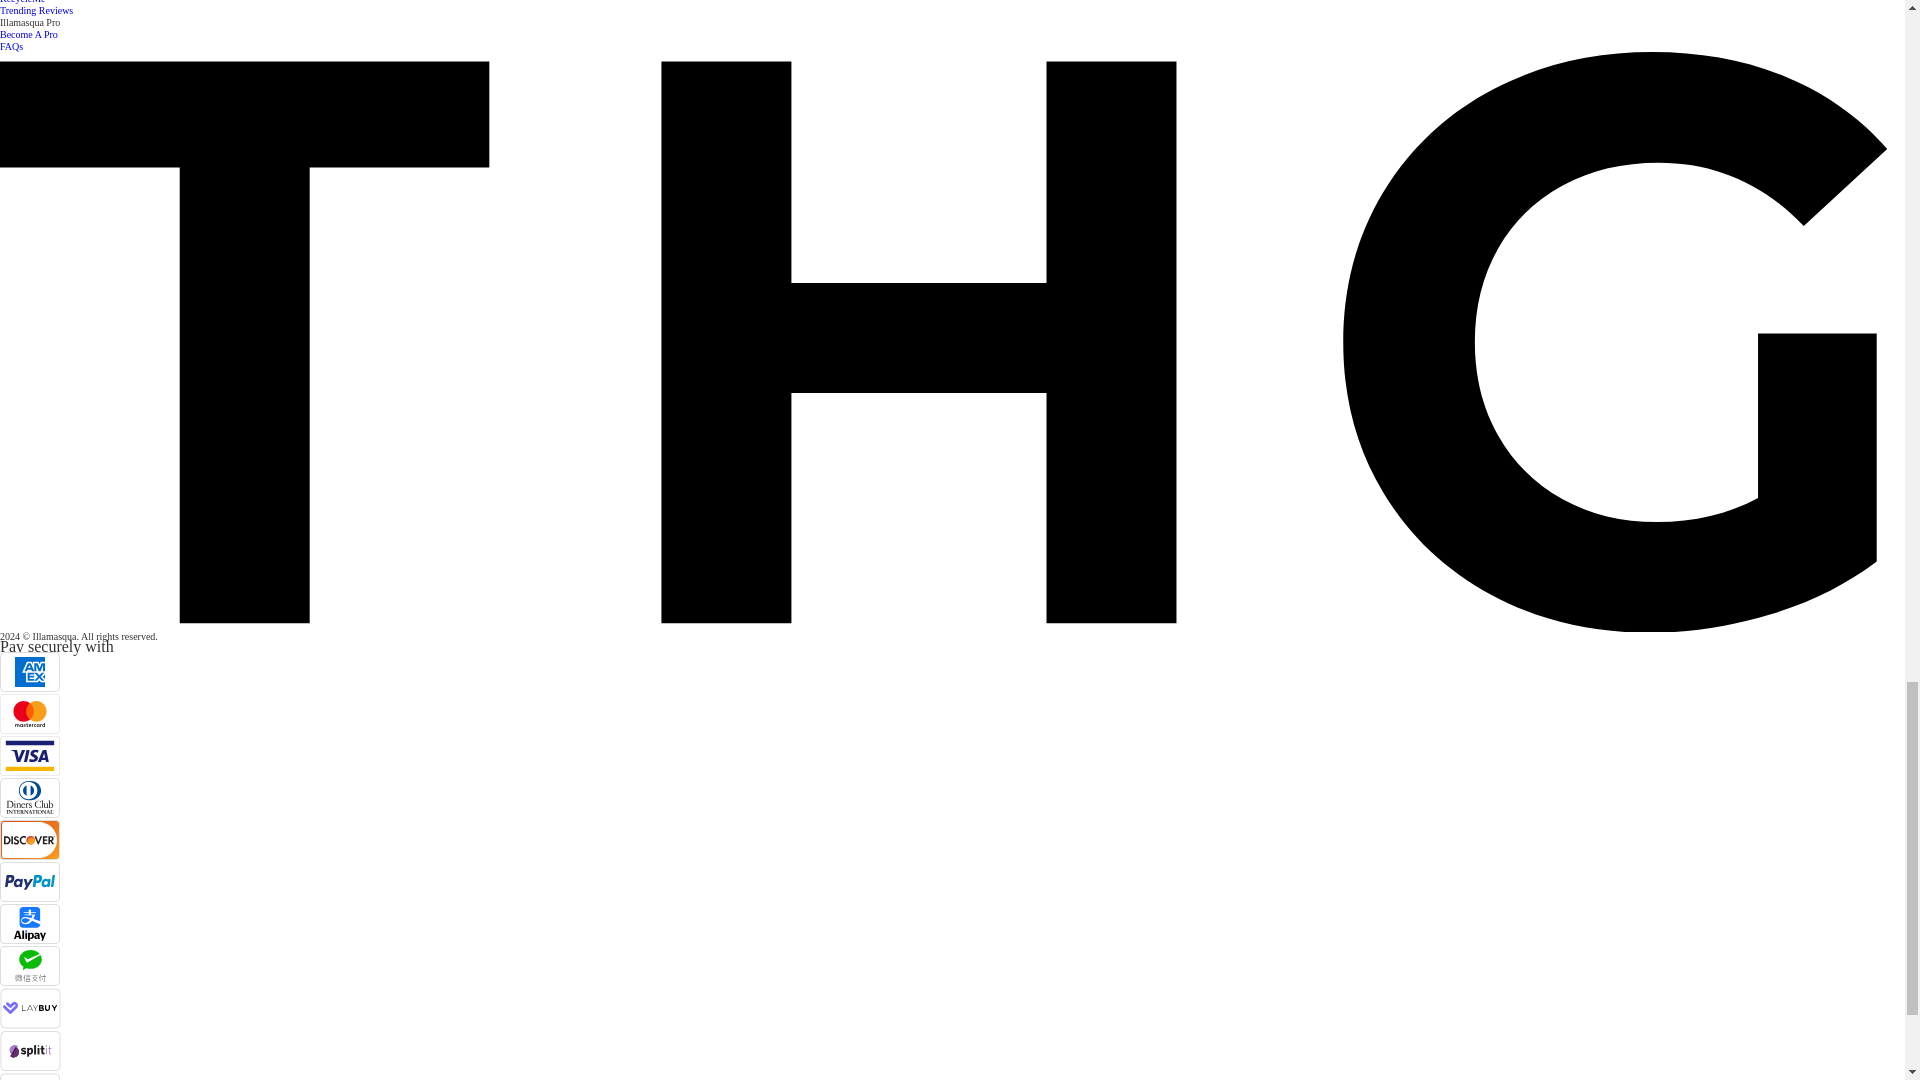 This screenshot has width=1920, height=1080. I want to click on Mastercard, so click(30, 714).